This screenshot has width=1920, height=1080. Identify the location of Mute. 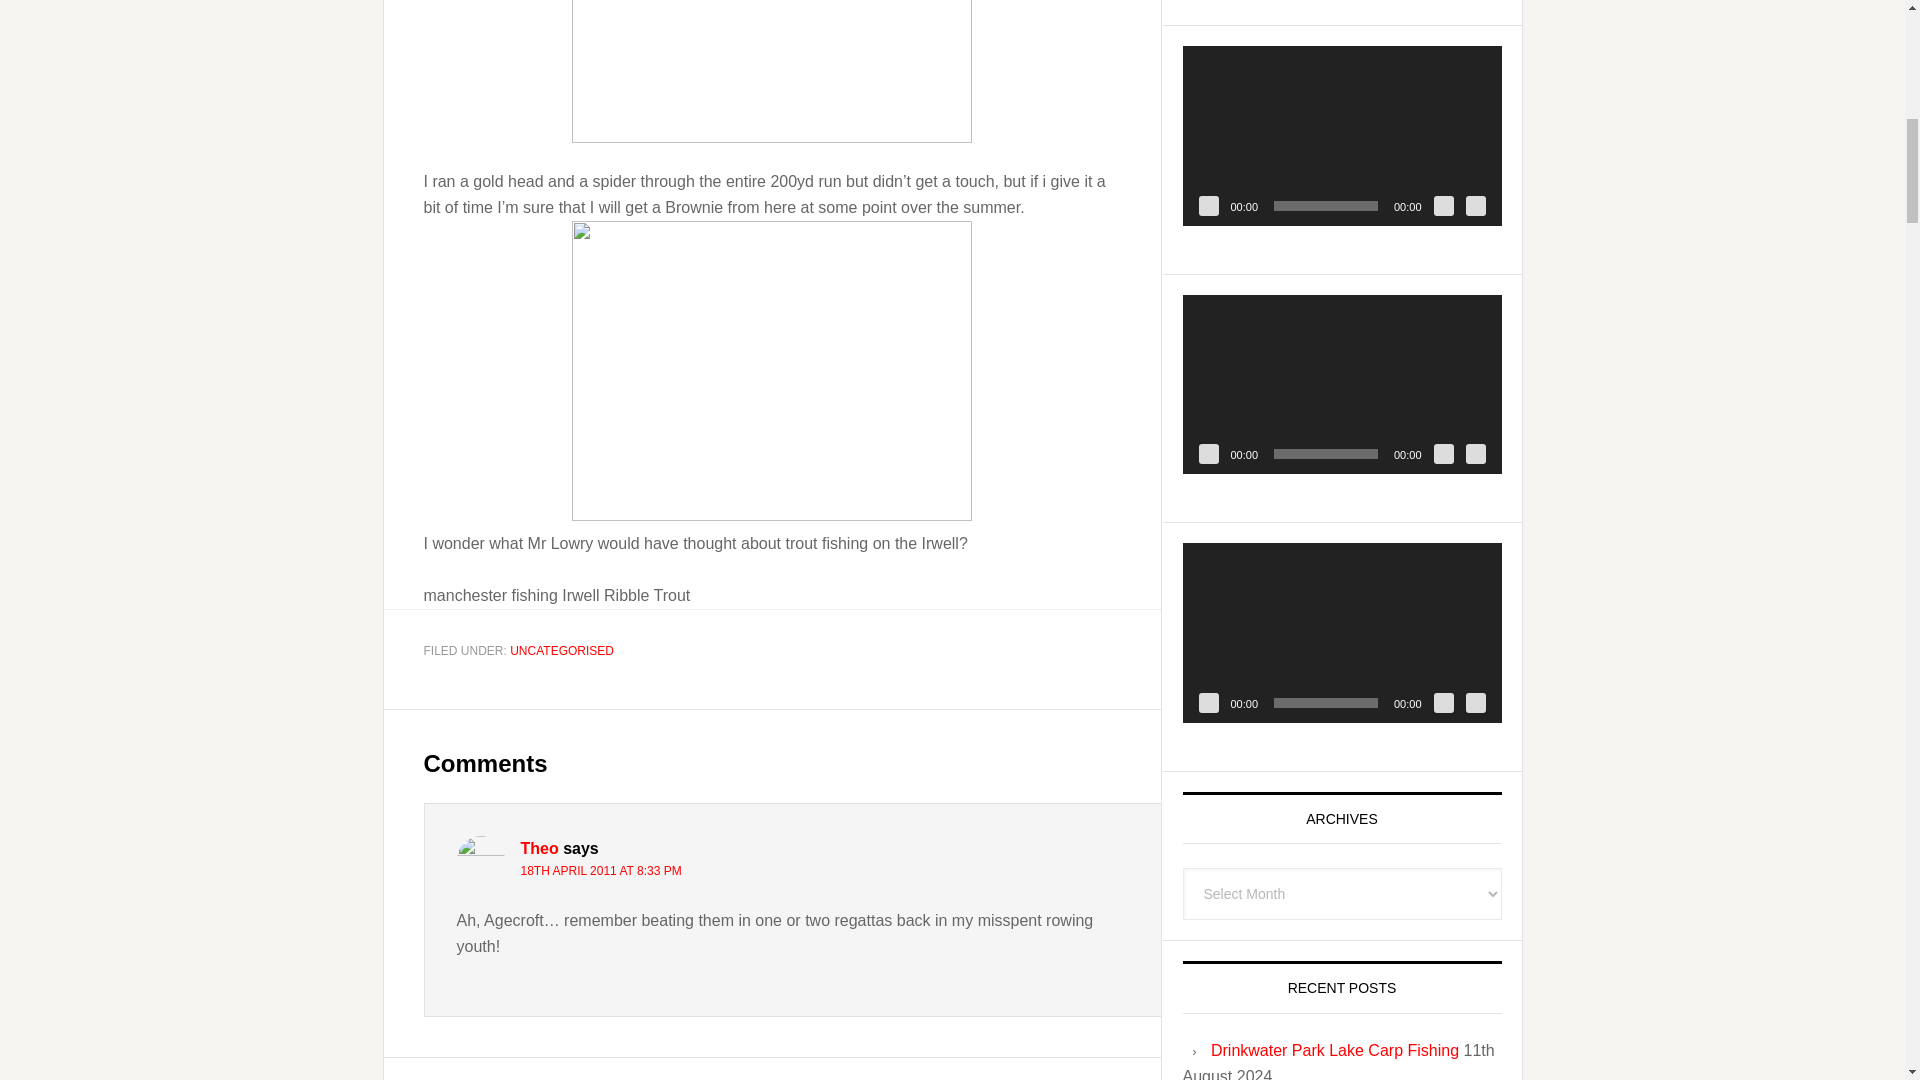
(1444, 454).